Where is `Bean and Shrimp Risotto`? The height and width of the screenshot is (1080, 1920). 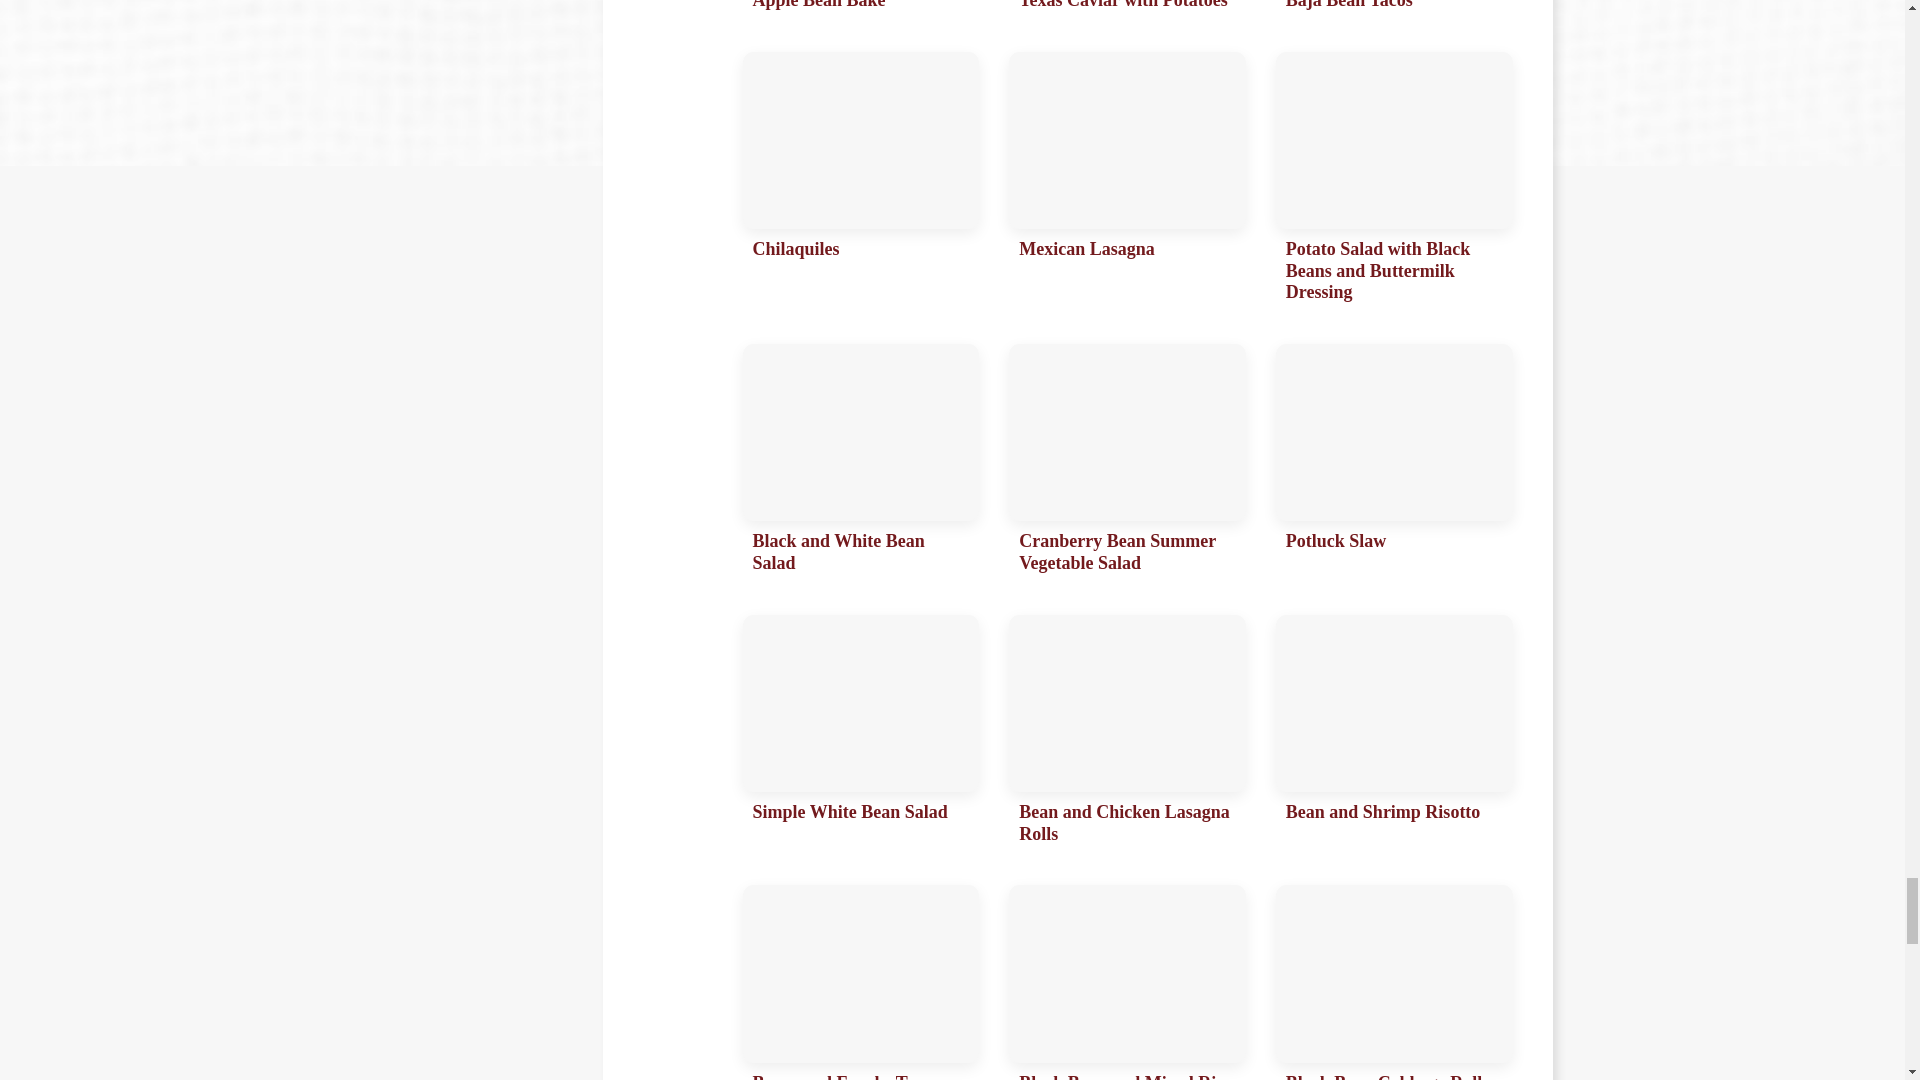
Bean and Shrimp Risotto is located at coordinates (1394, 735).